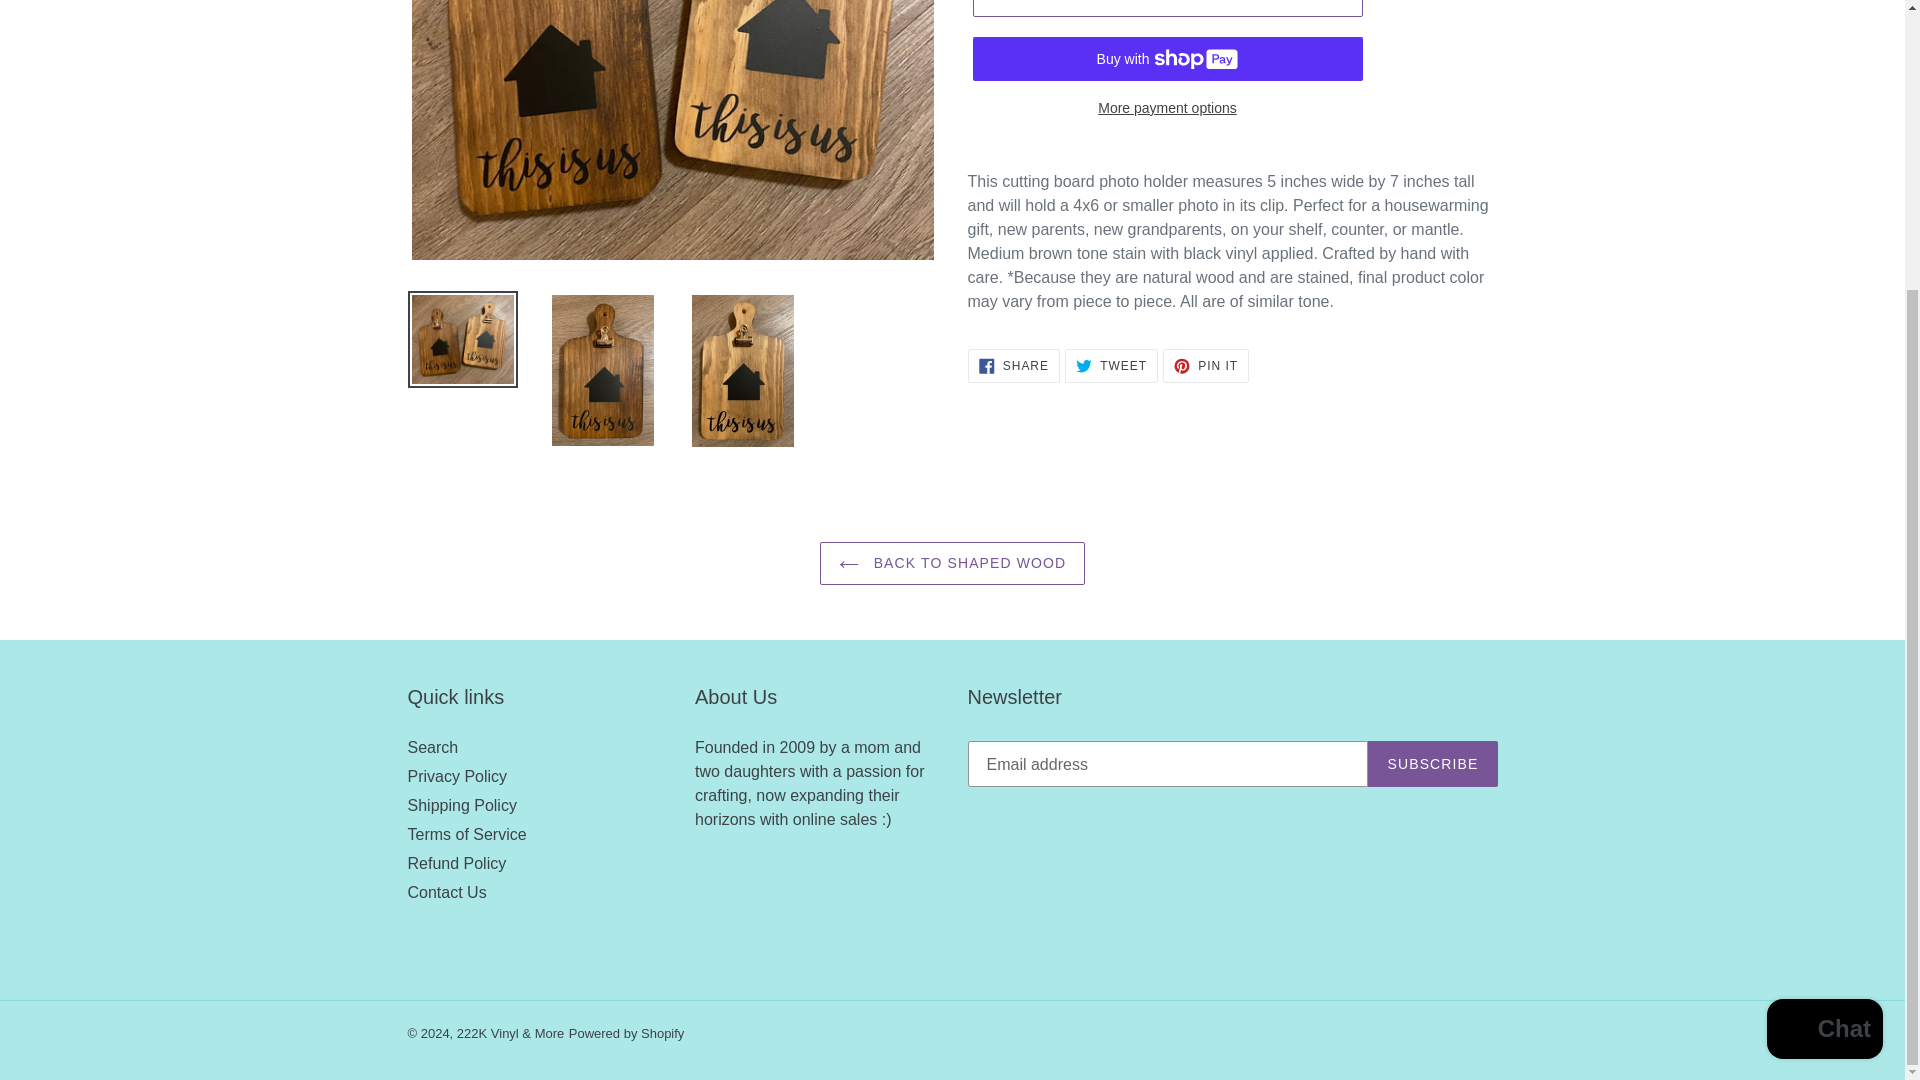  What do you see at coordinates (952, 564) in the screenshot?
I see `Privacy Policy` at bounding box center [952, 564].